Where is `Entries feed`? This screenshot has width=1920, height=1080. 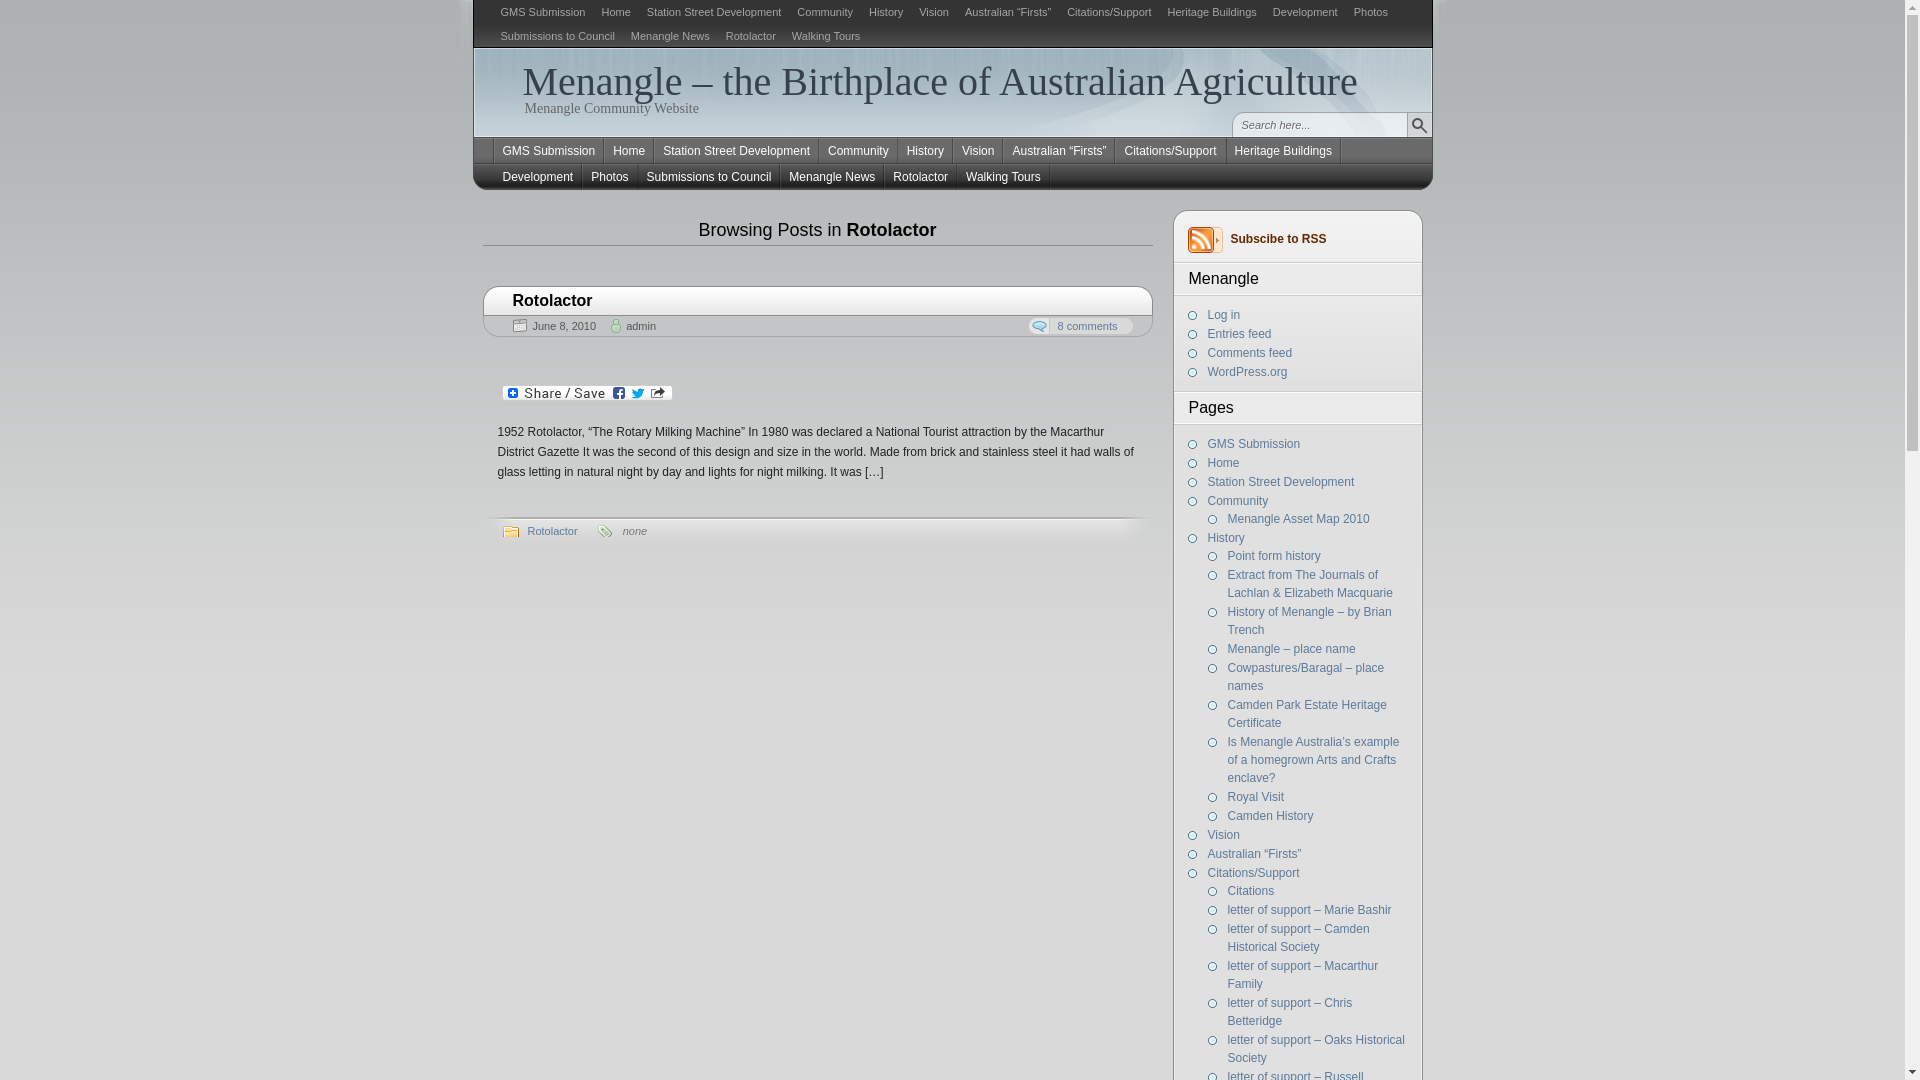 Entries feed is located at coordinates (1240, 334).